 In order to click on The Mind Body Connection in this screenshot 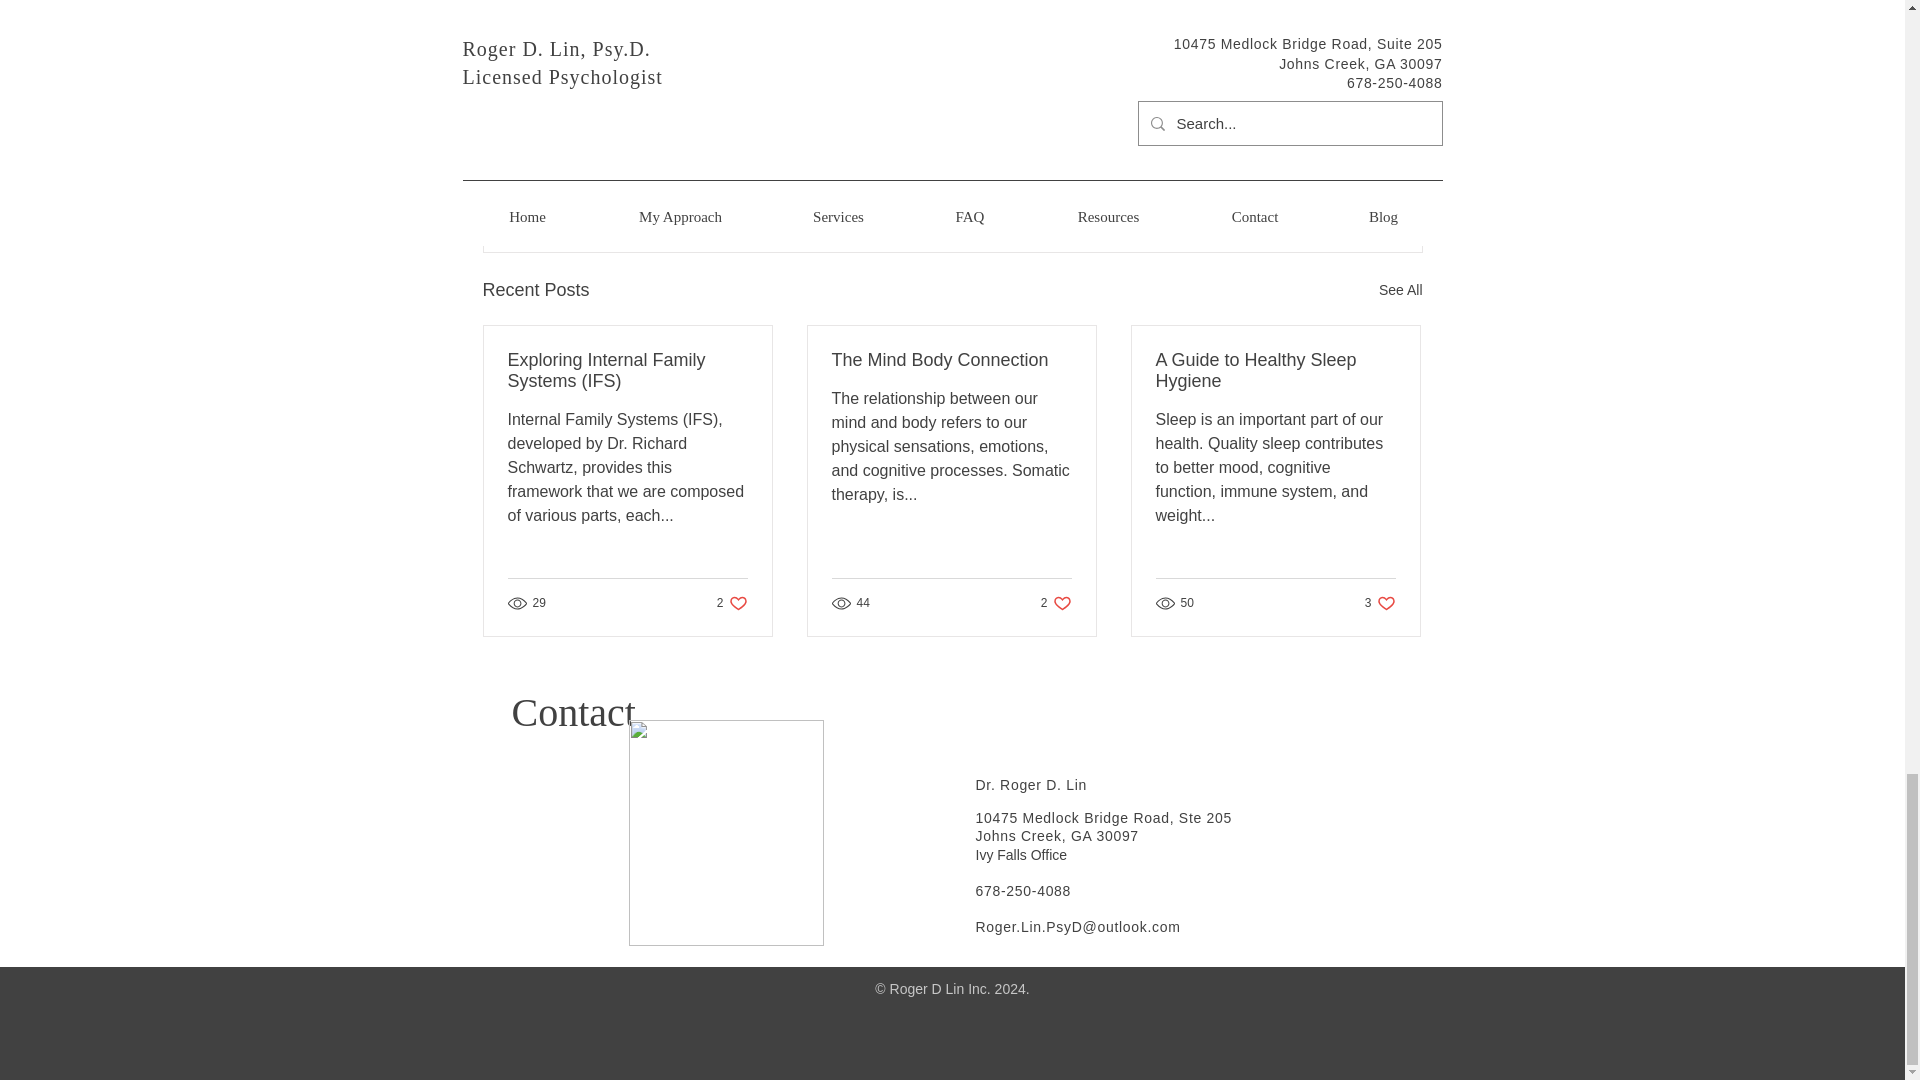, I will do `click(951, 360)`.